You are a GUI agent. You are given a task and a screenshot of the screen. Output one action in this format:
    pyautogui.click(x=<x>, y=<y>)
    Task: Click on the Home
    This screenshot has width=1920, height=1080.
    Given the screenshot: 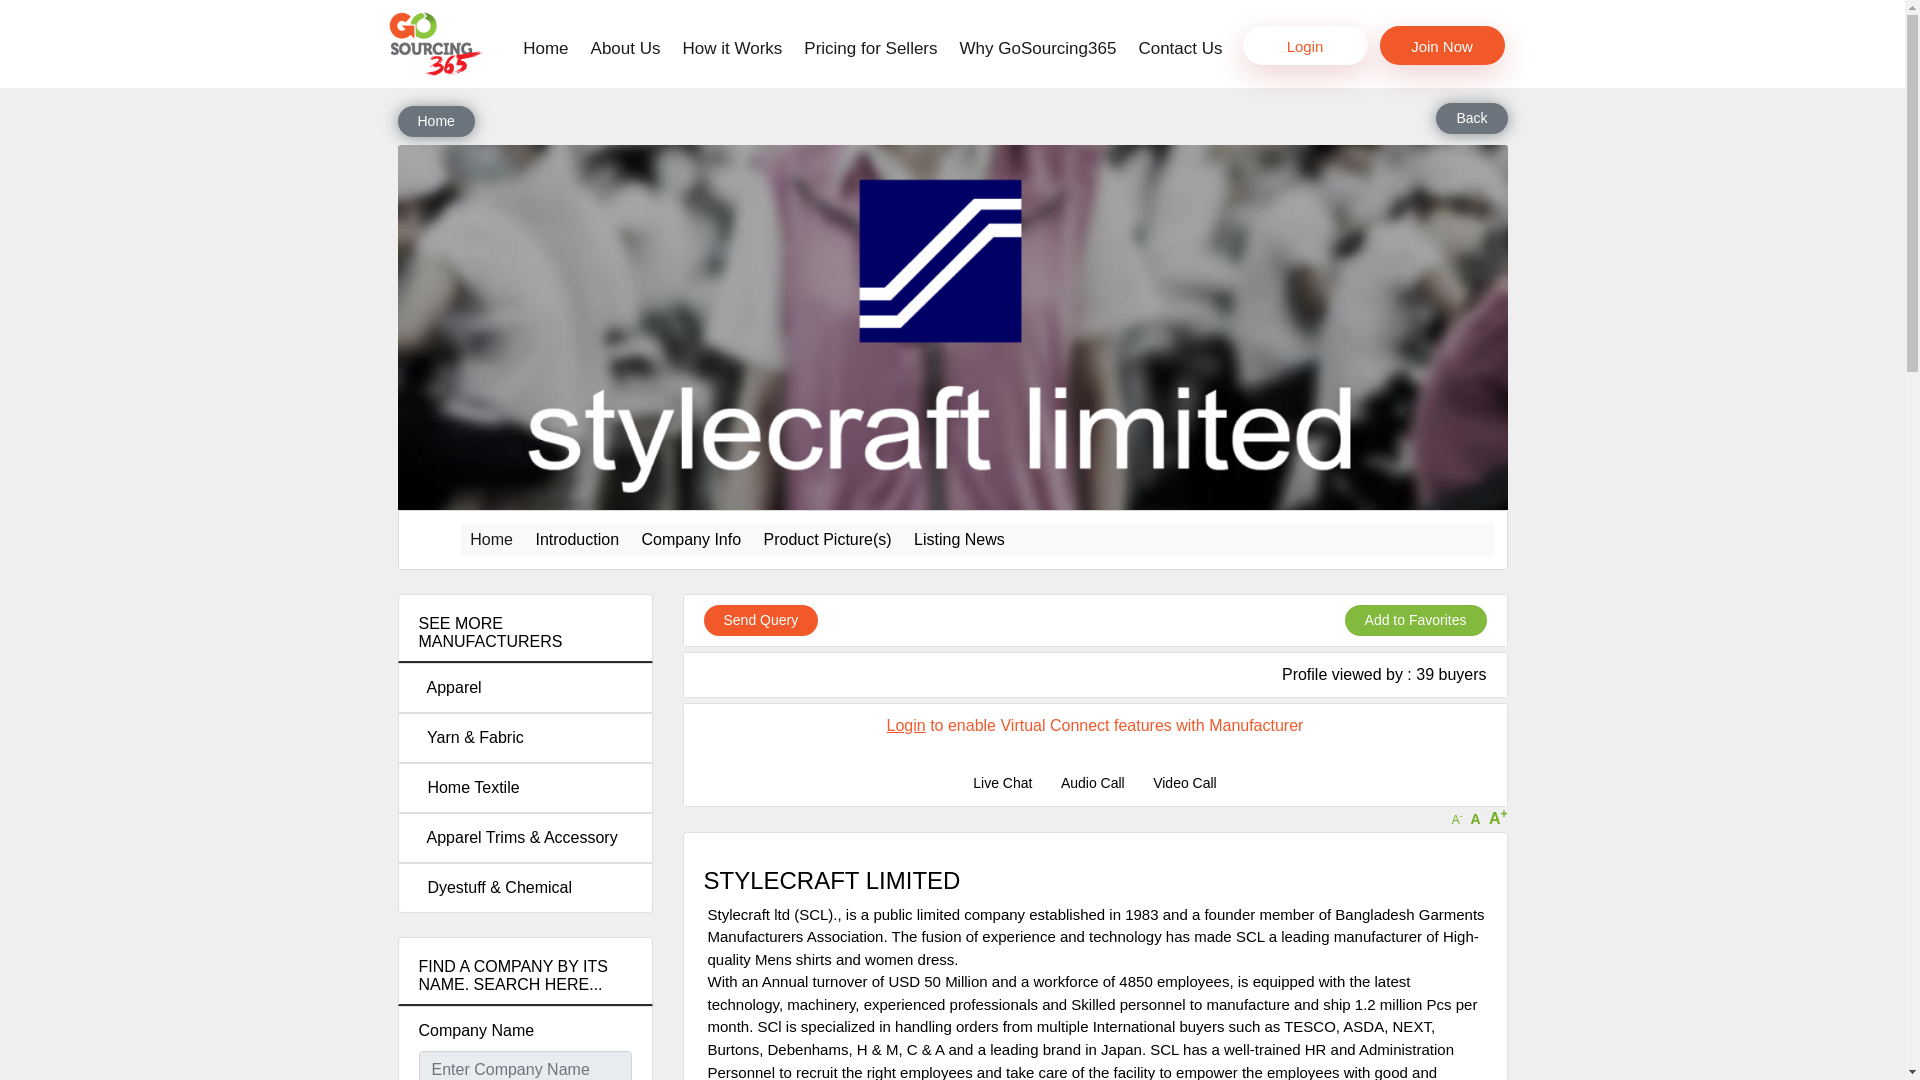 What is the action you would take?
    pyautogui.click(x=436, y=121)
    